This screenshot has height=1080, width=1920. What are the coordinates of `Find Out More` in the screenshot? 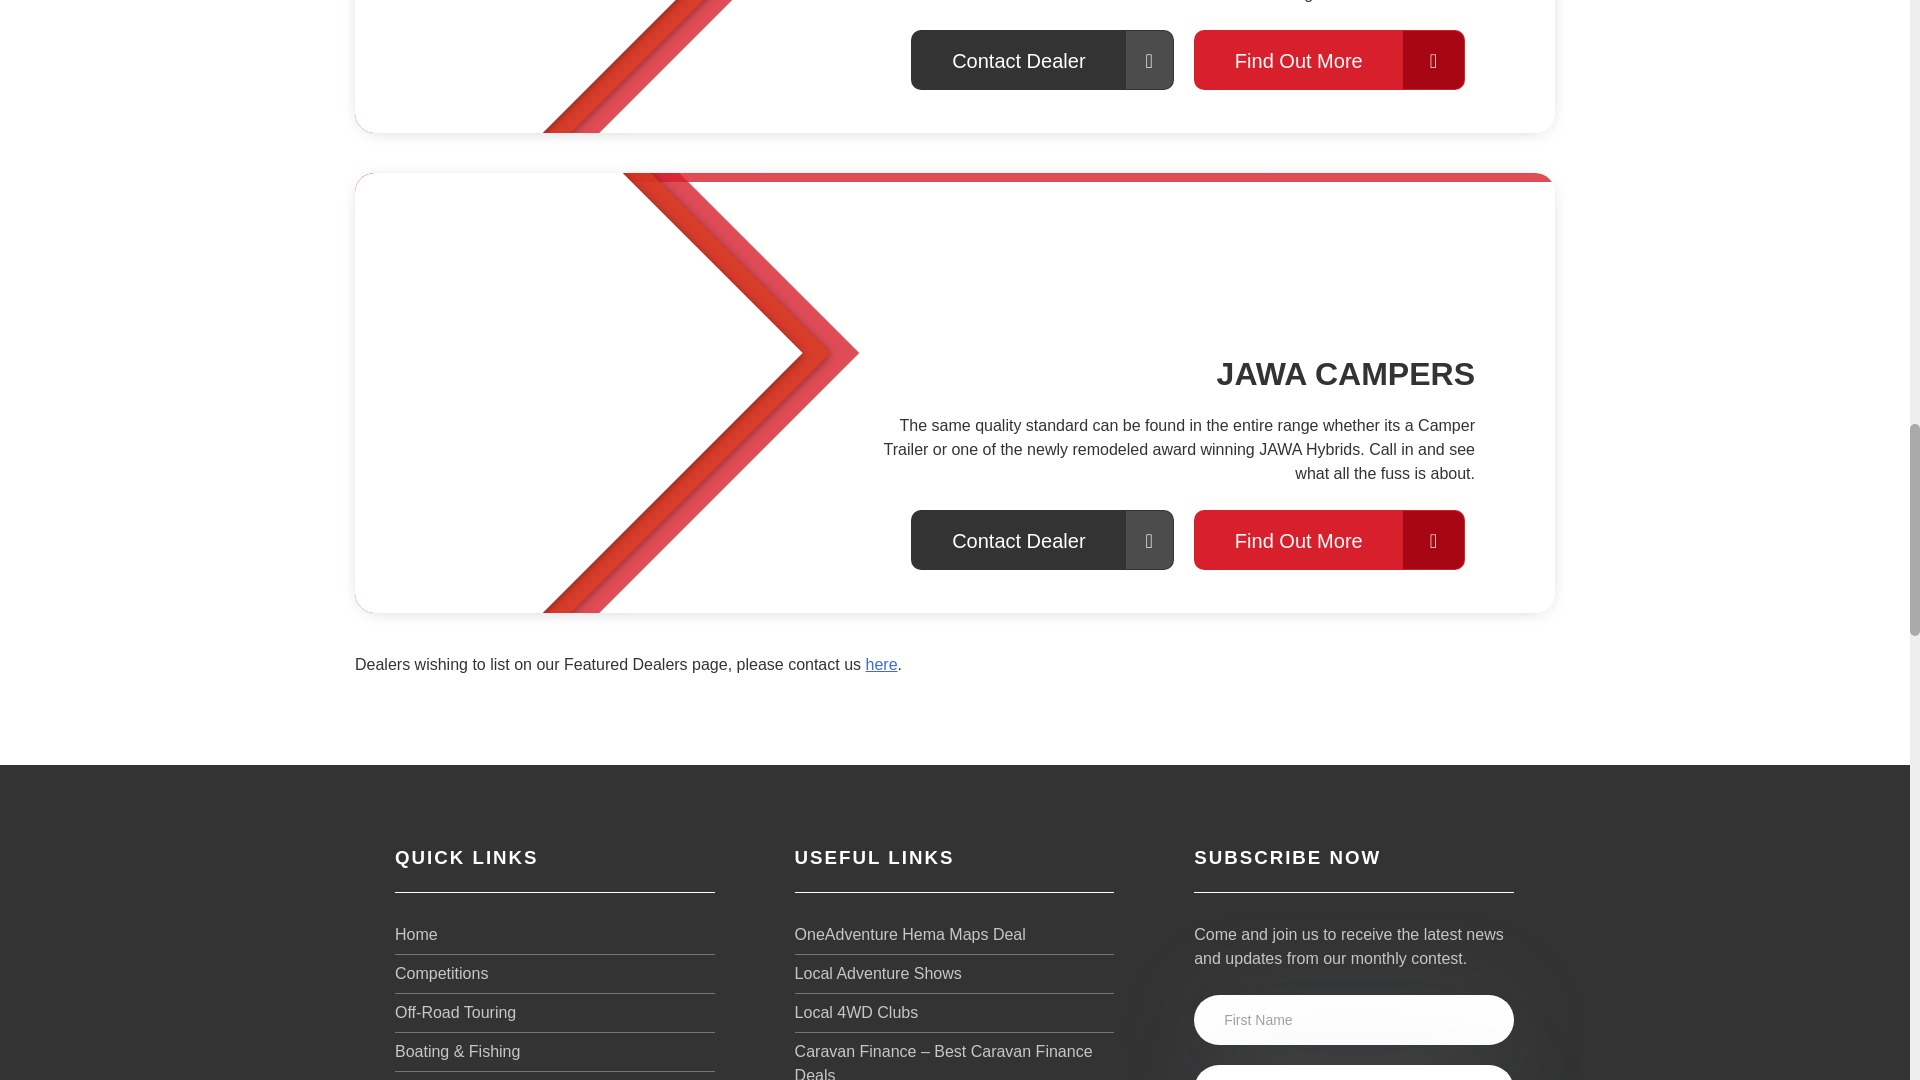 It's located at (1329, 60).